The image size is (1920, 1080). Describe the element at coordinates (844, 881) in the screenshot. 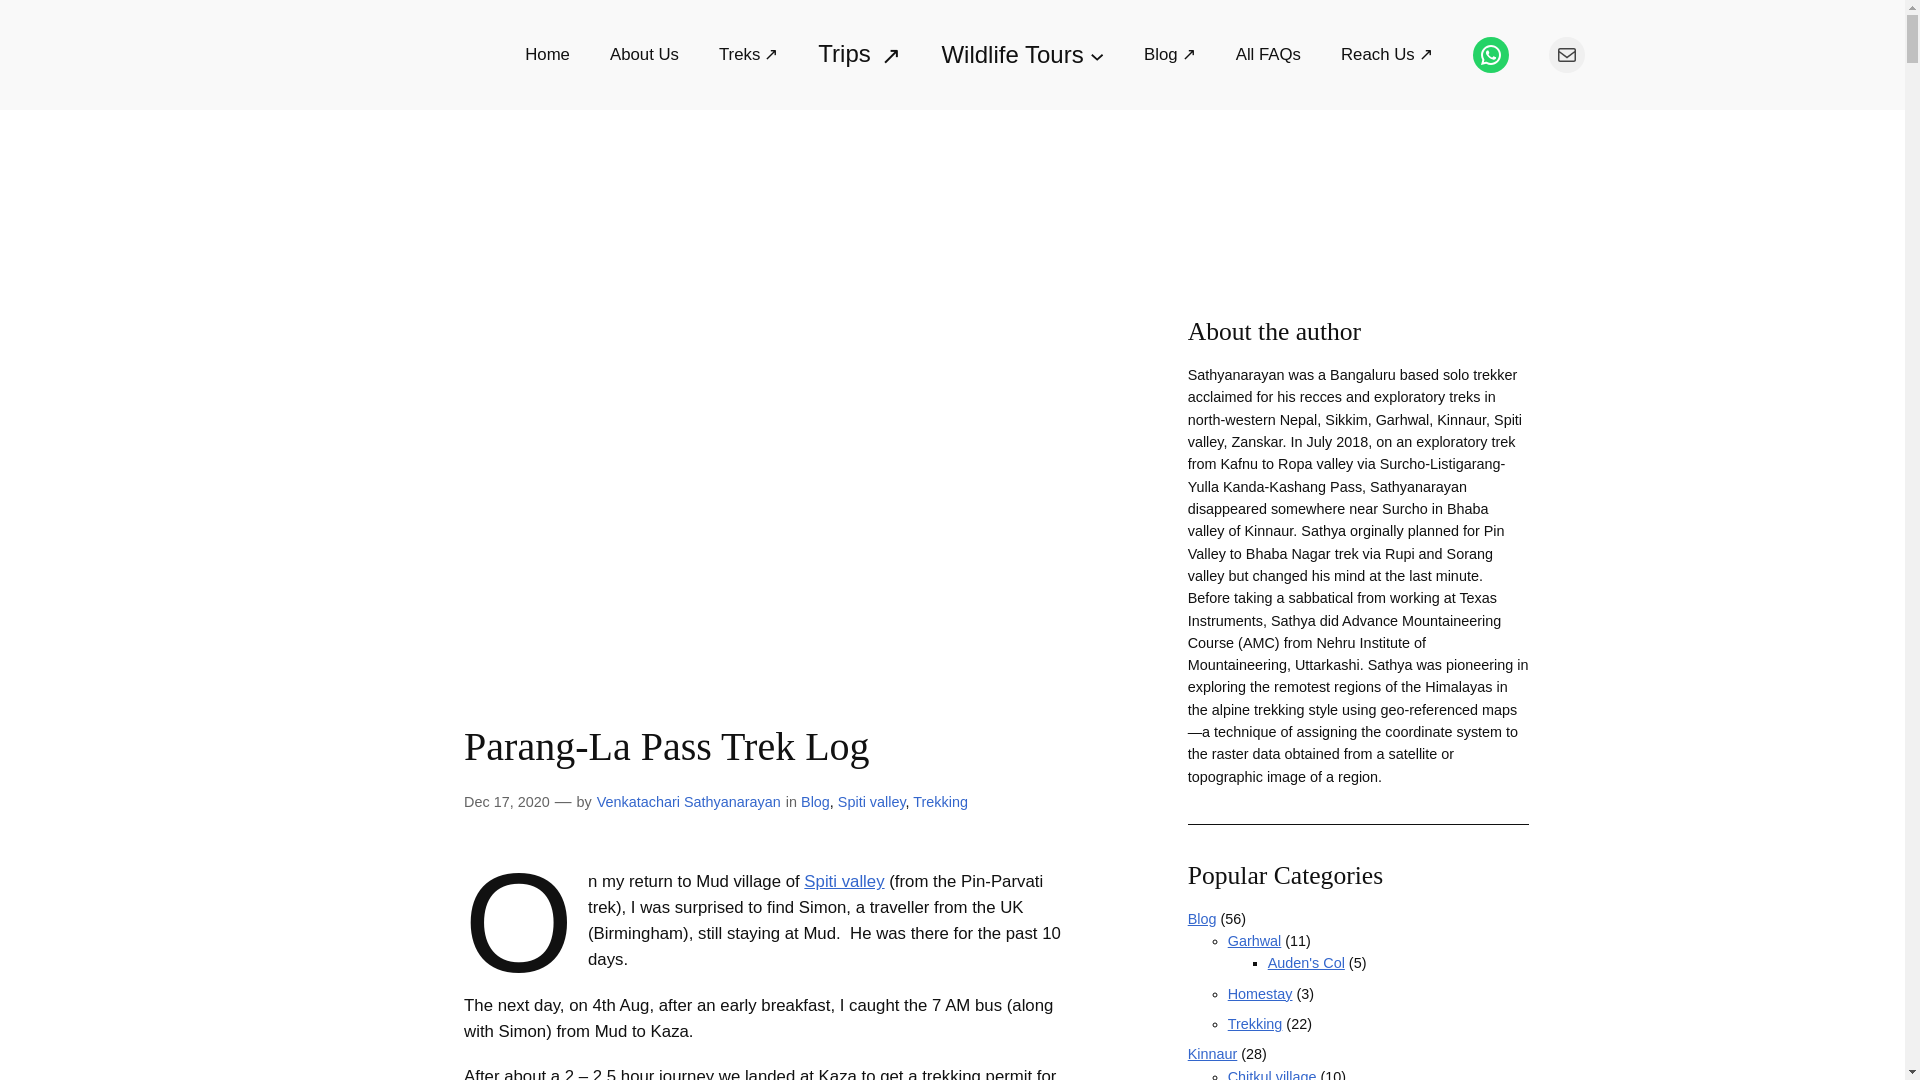

I see `Spiti valley` at that location.